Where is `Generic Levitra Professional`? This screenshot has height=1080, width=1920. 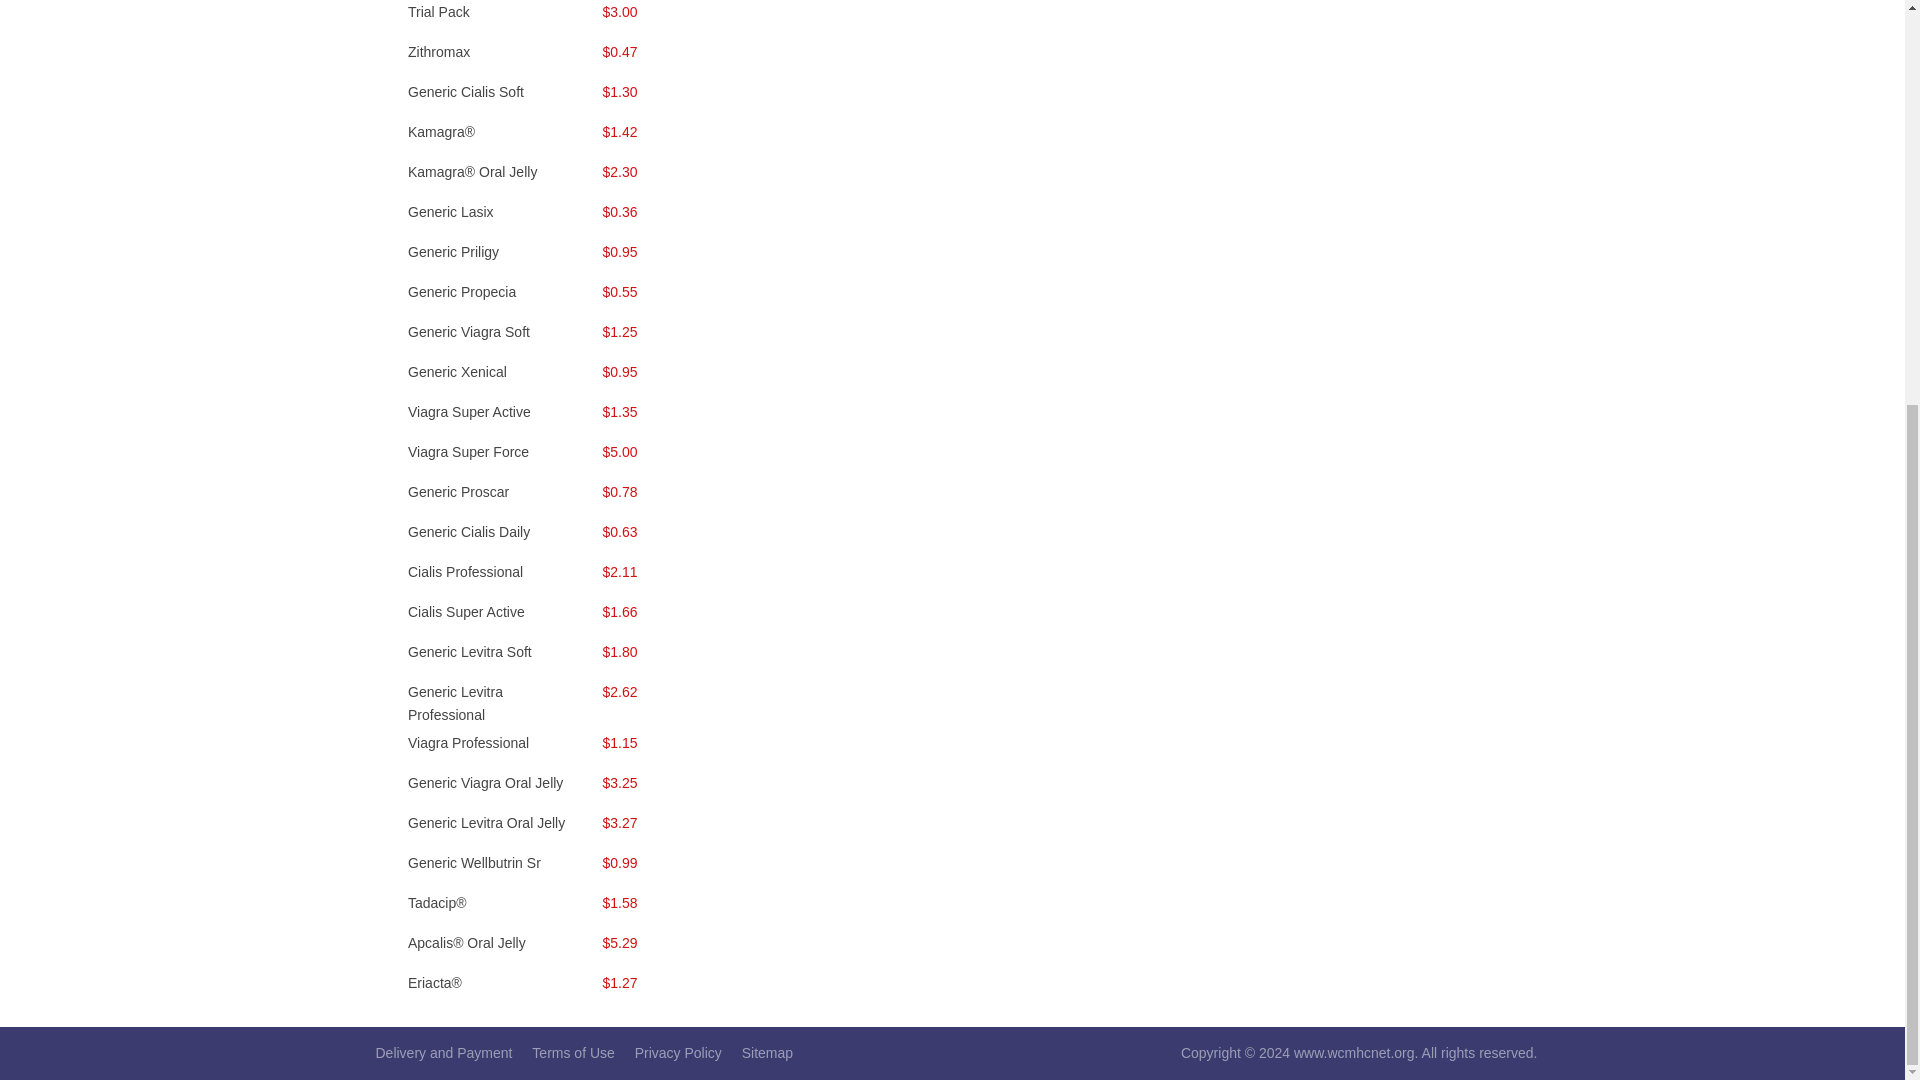
Generic Levitra Professional is located at coordinates (455, 702).